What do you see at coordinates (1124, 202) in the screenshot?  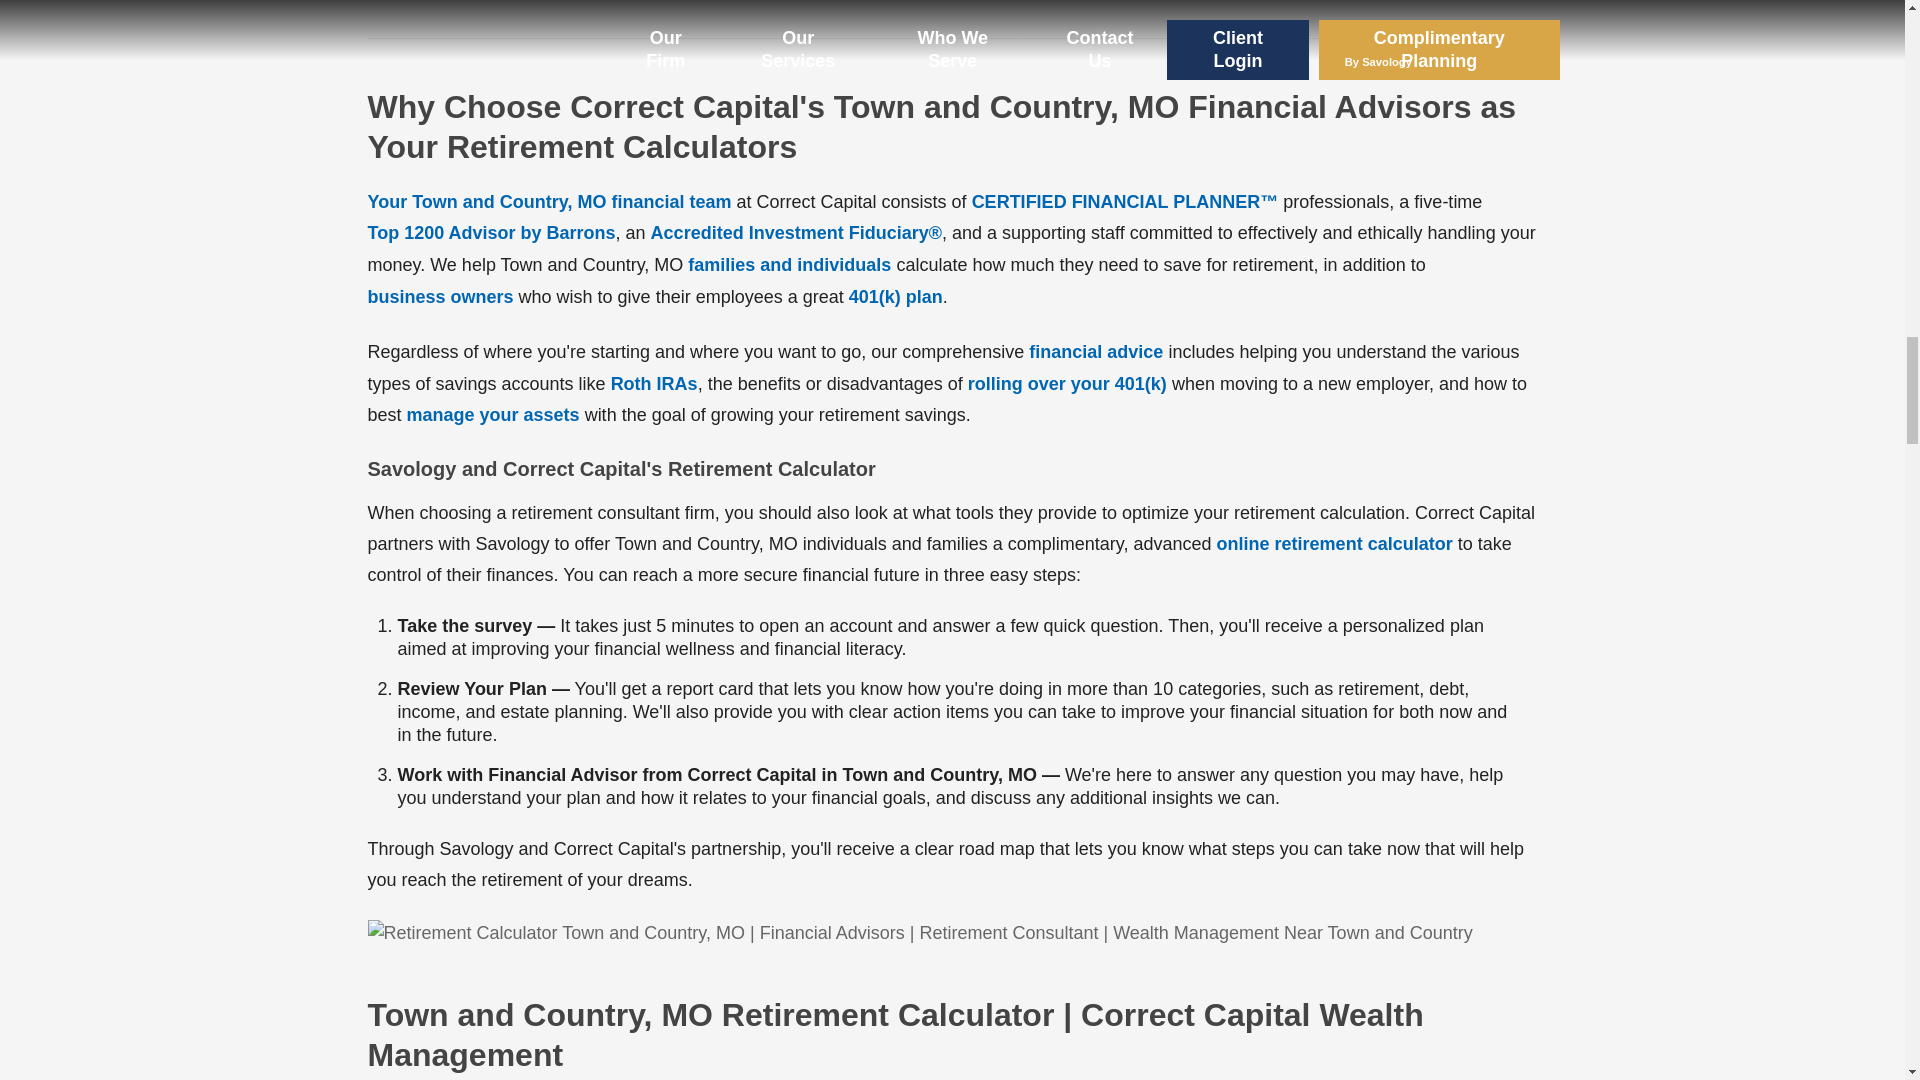 I see `CFP` at bounding box center [1124, 202].